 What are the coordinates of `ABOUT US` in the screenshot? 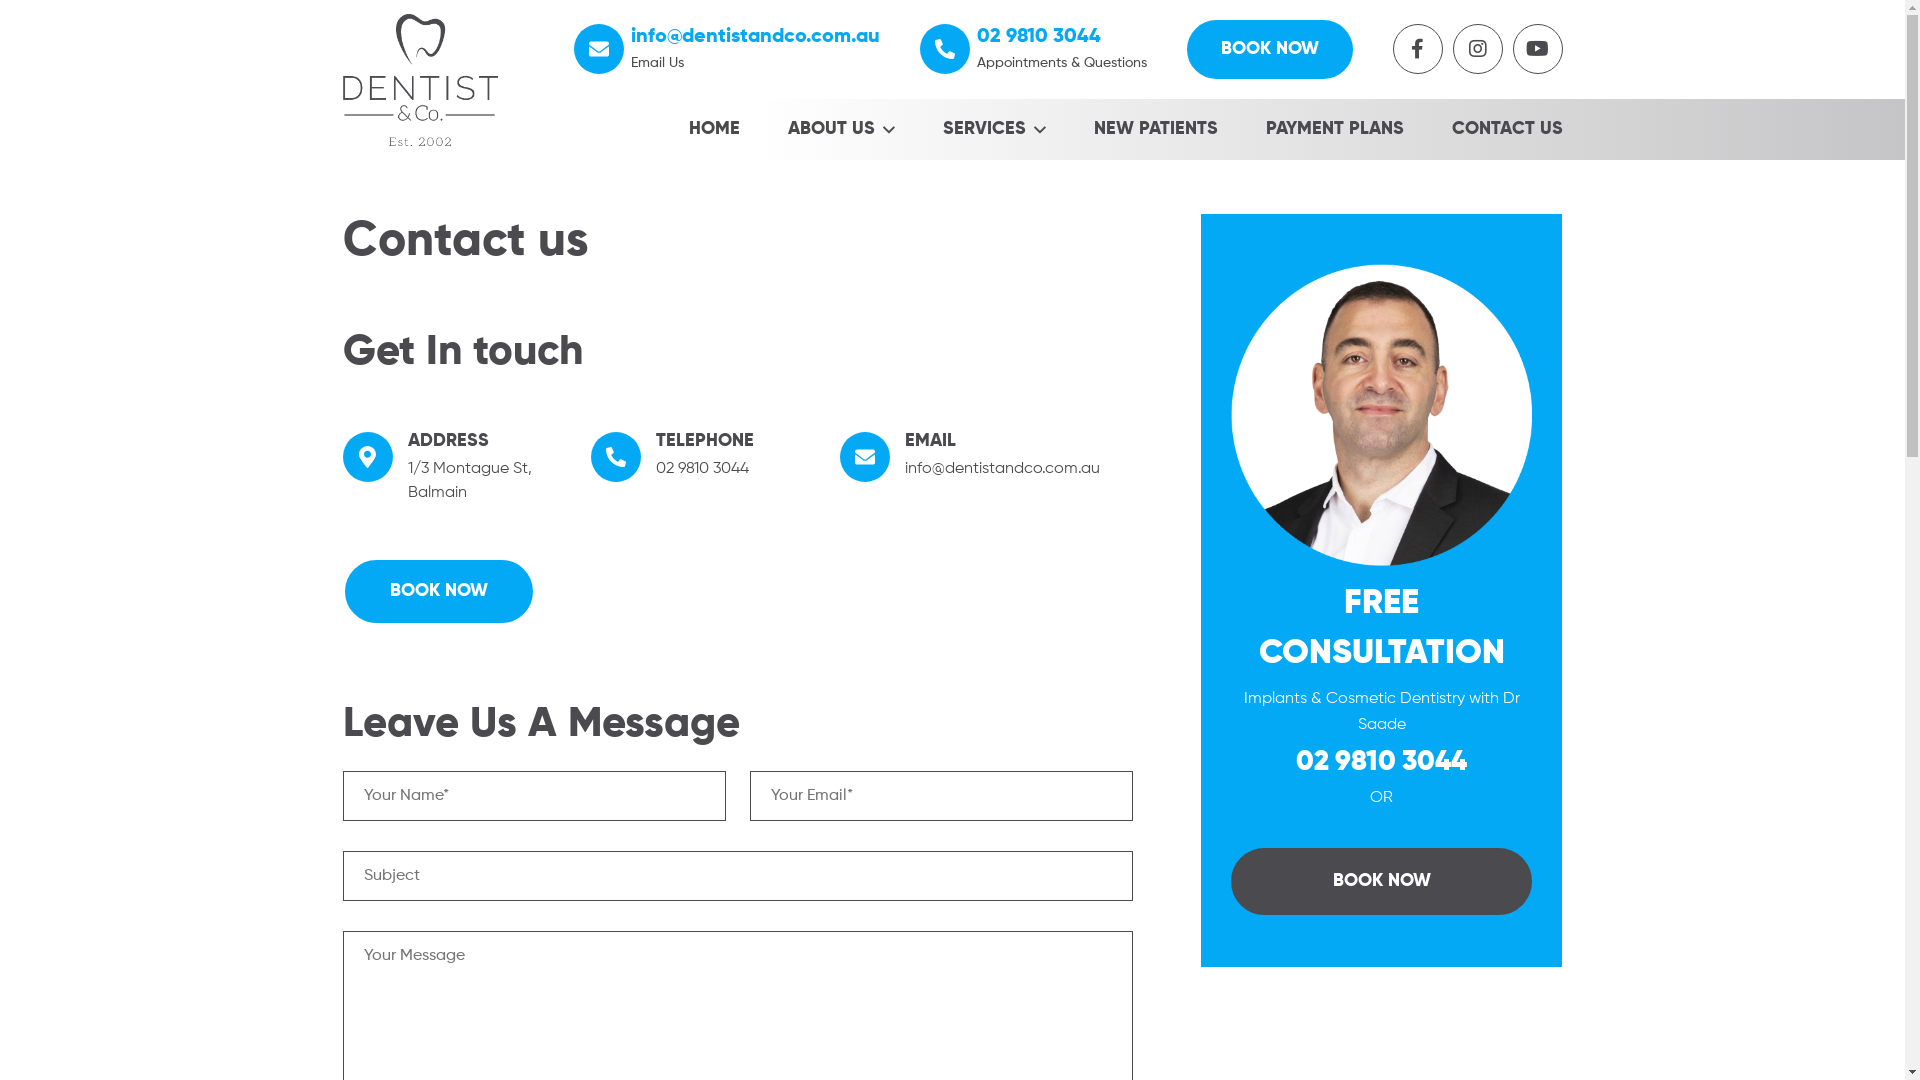 It's located at (842, 130).